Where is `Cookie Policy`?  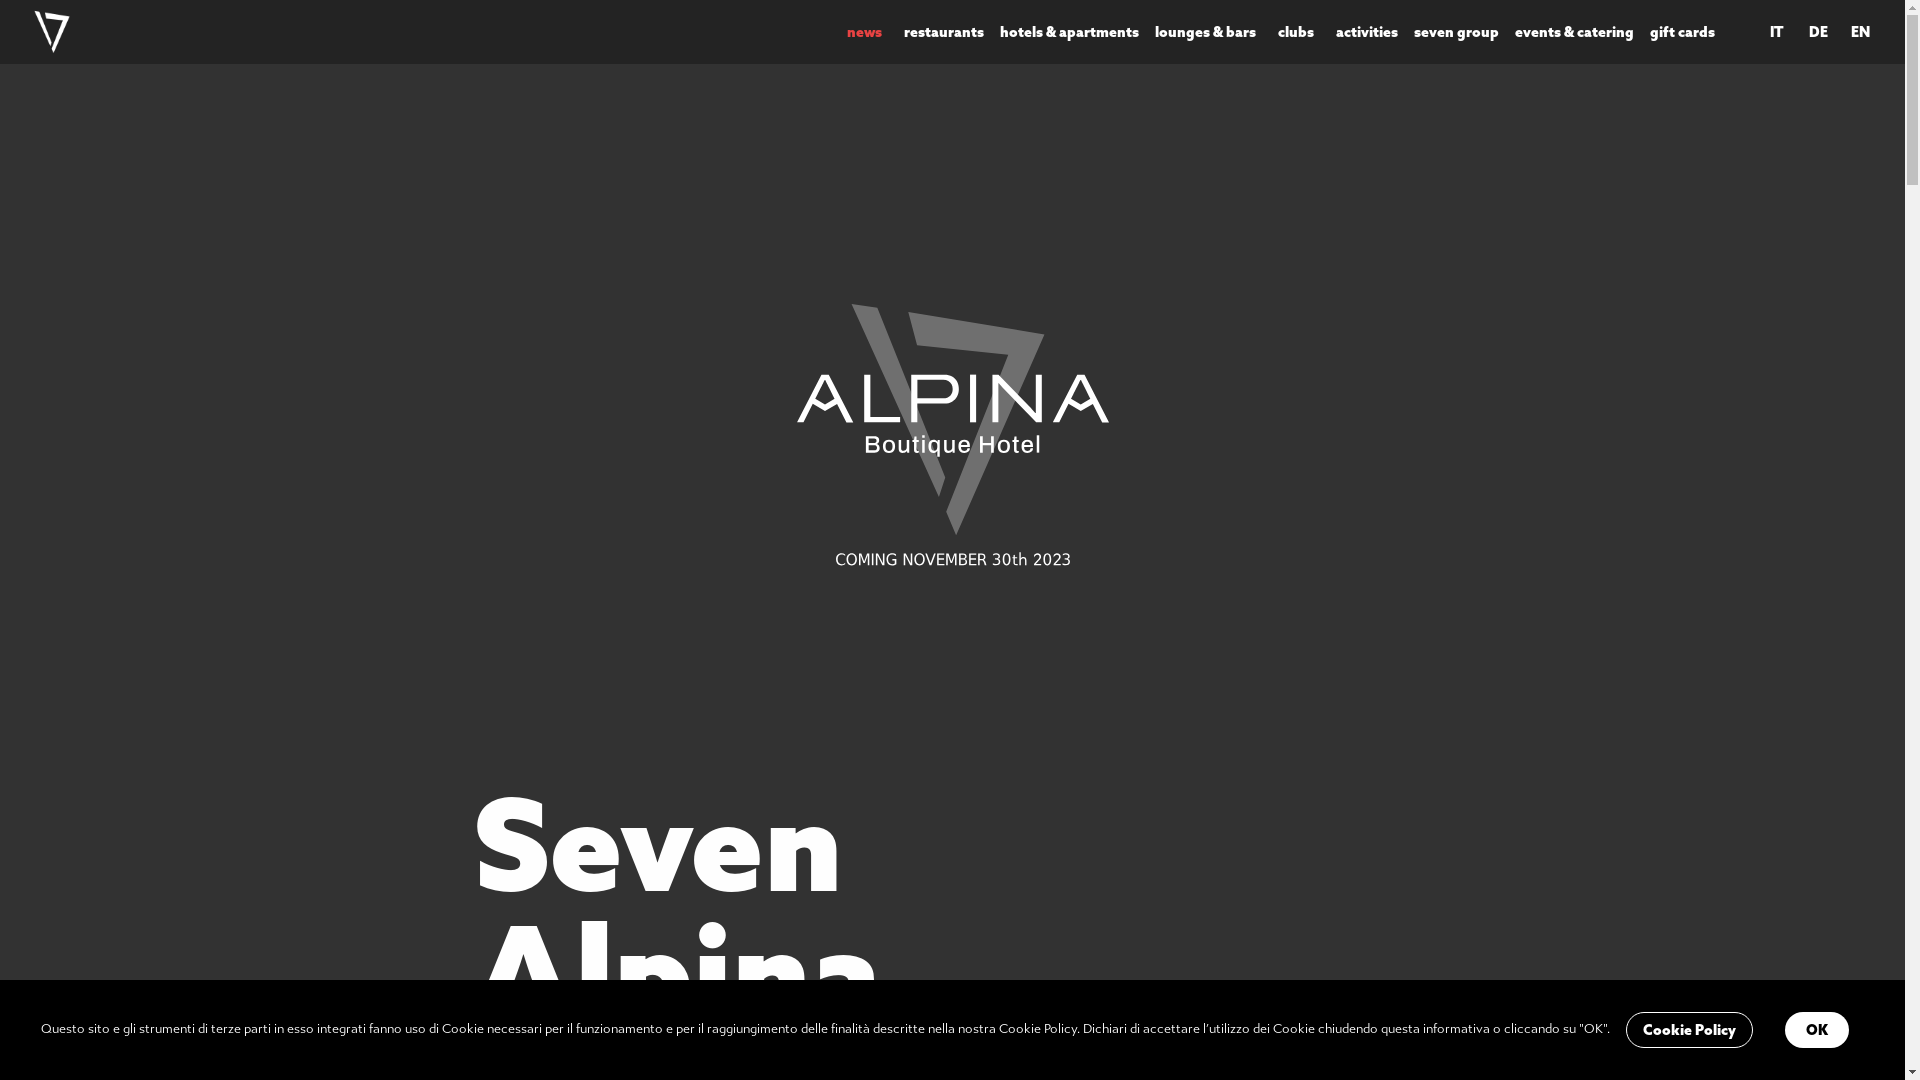
Cookie Policy is located at coordinates (1690, 1030).